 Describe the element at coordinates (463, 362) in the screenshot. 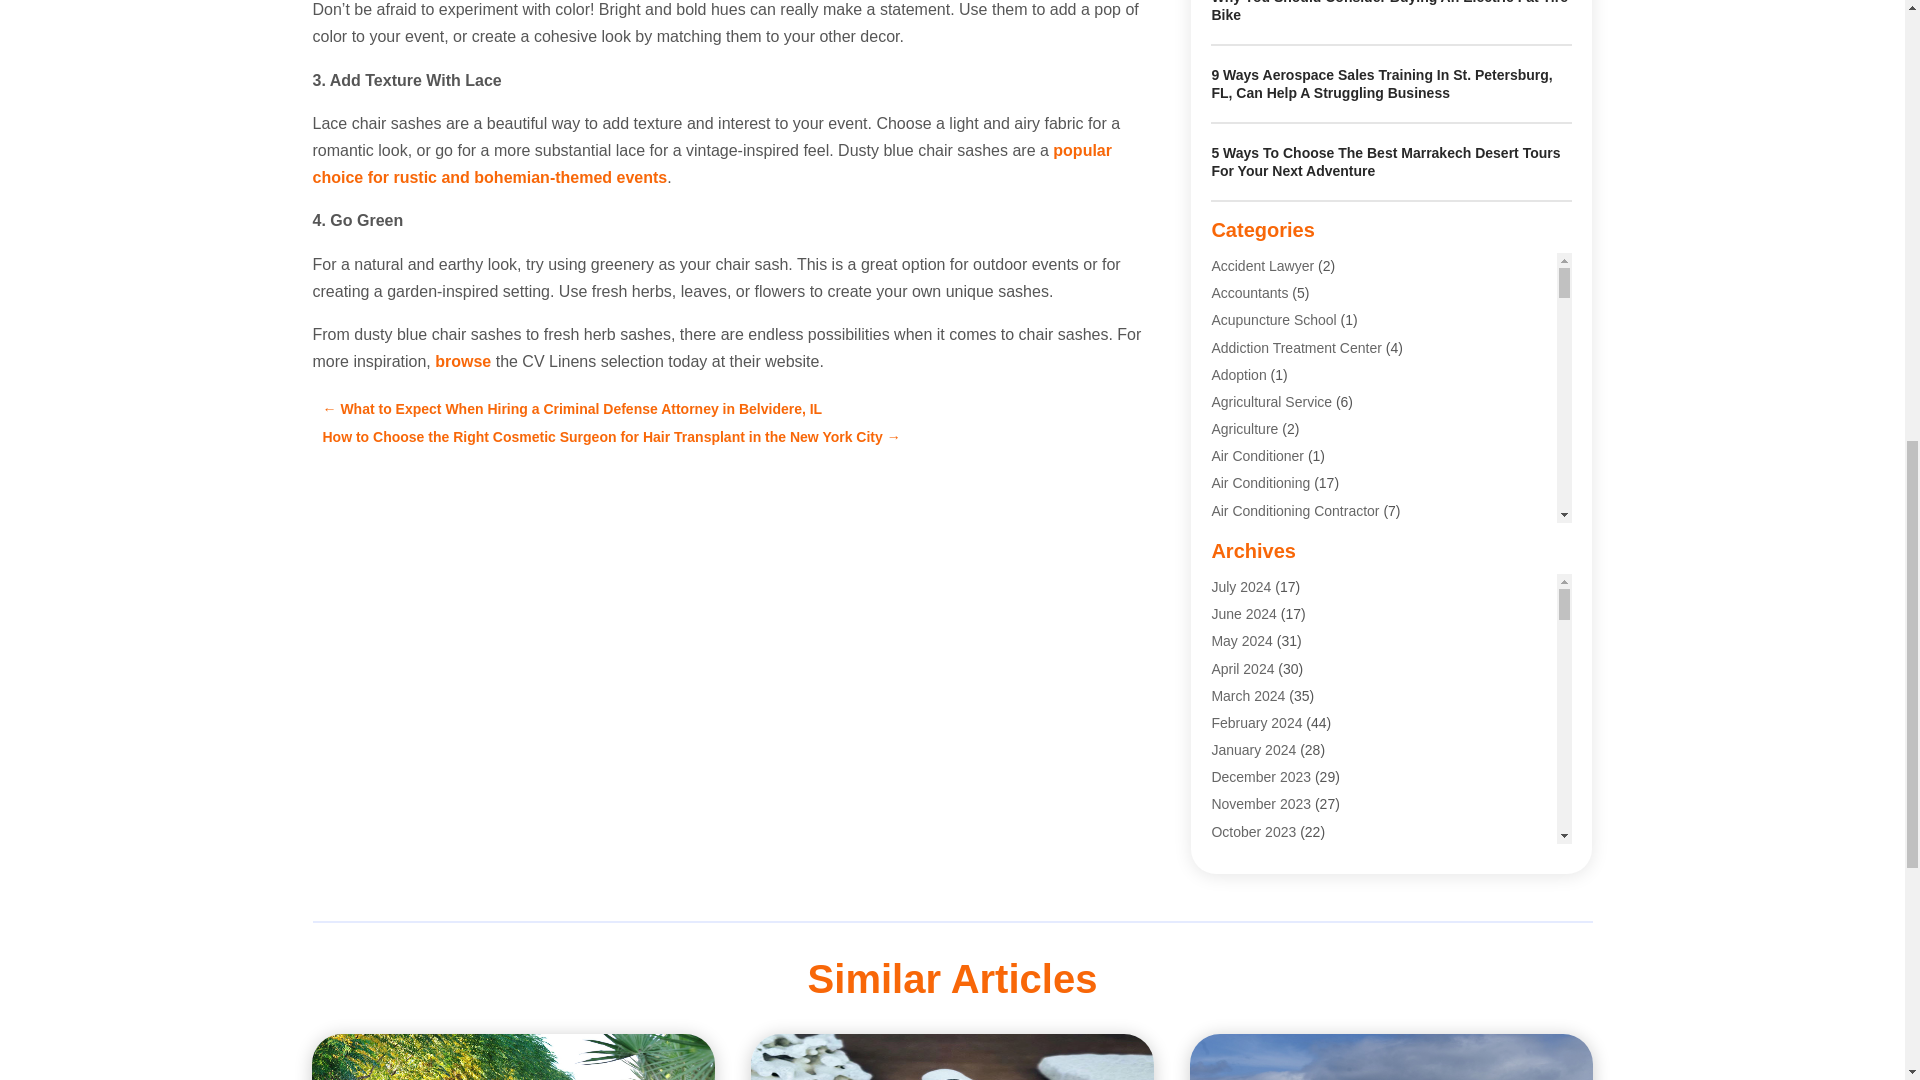

I see `browse` at that location.